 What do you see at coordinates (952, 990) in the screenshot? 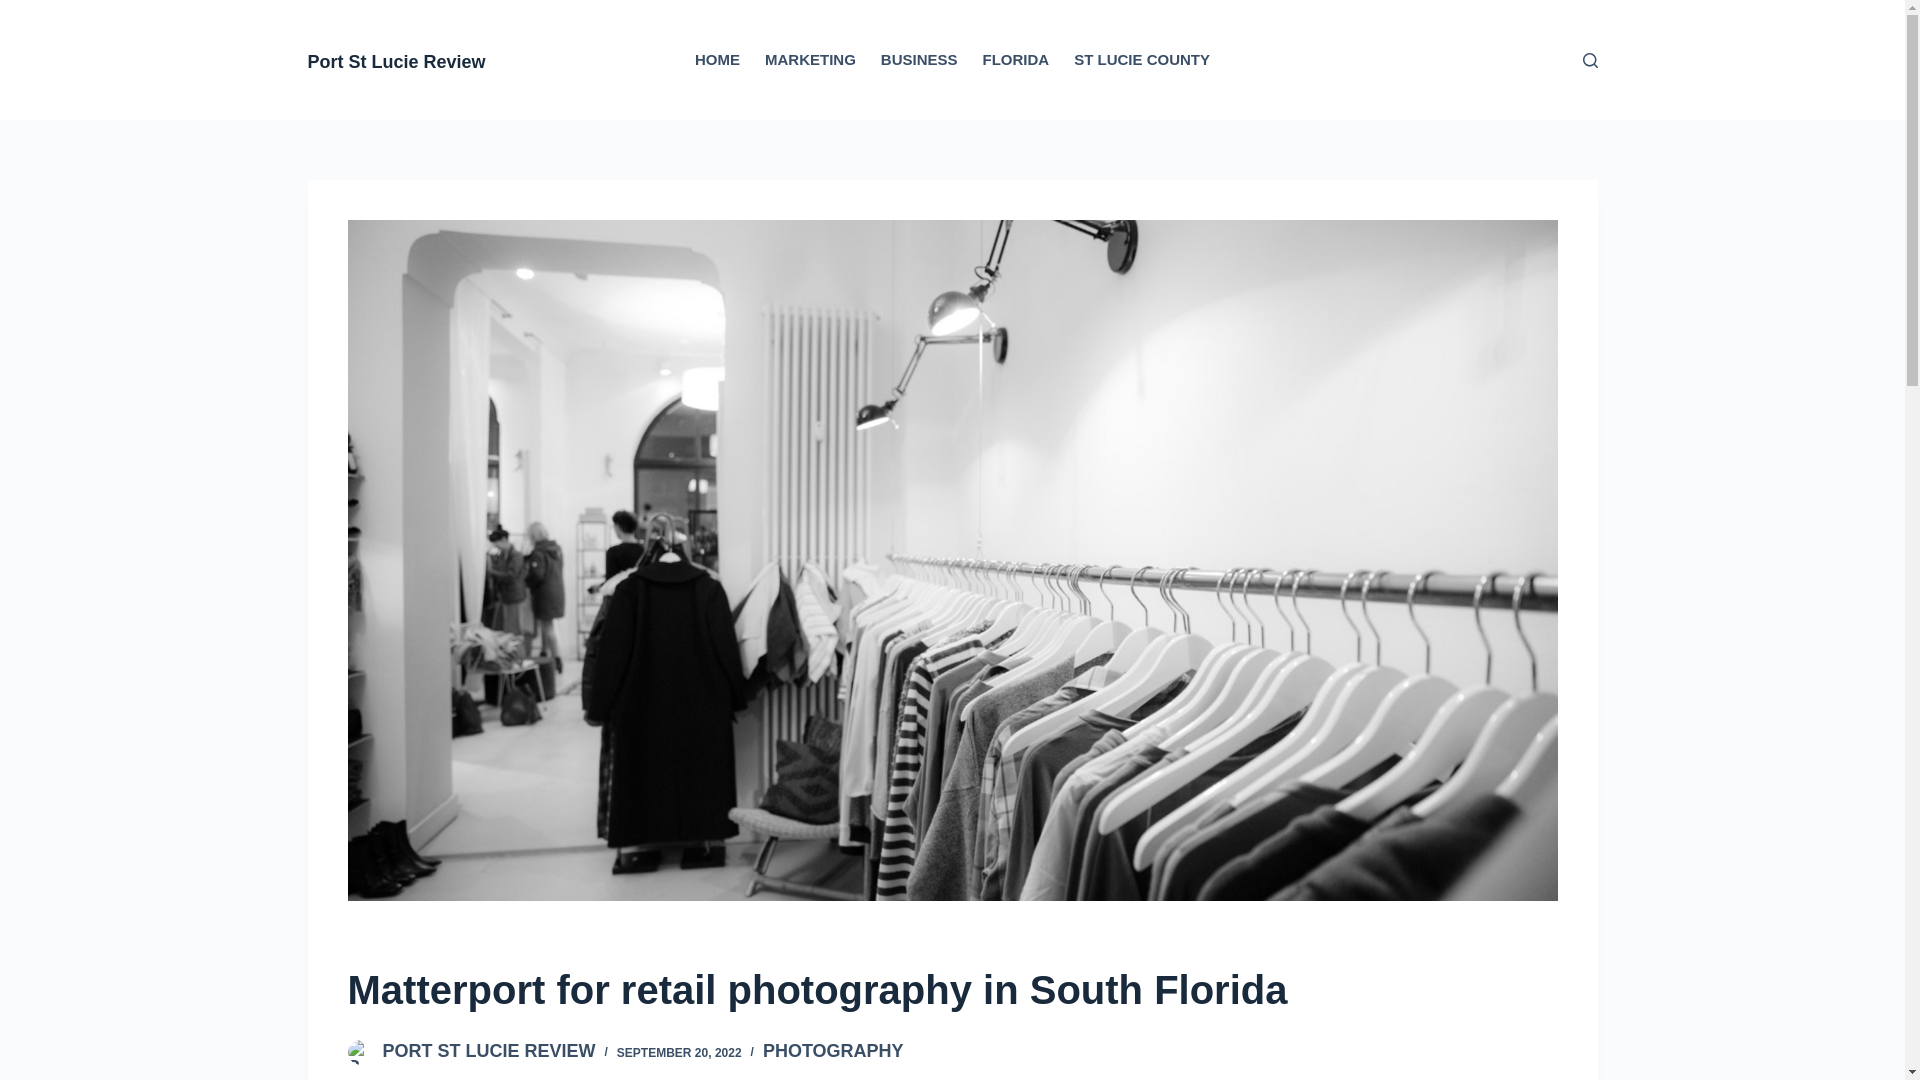
I see `Matterport for retail photography in South Florida` at bounding box center [952, 990].